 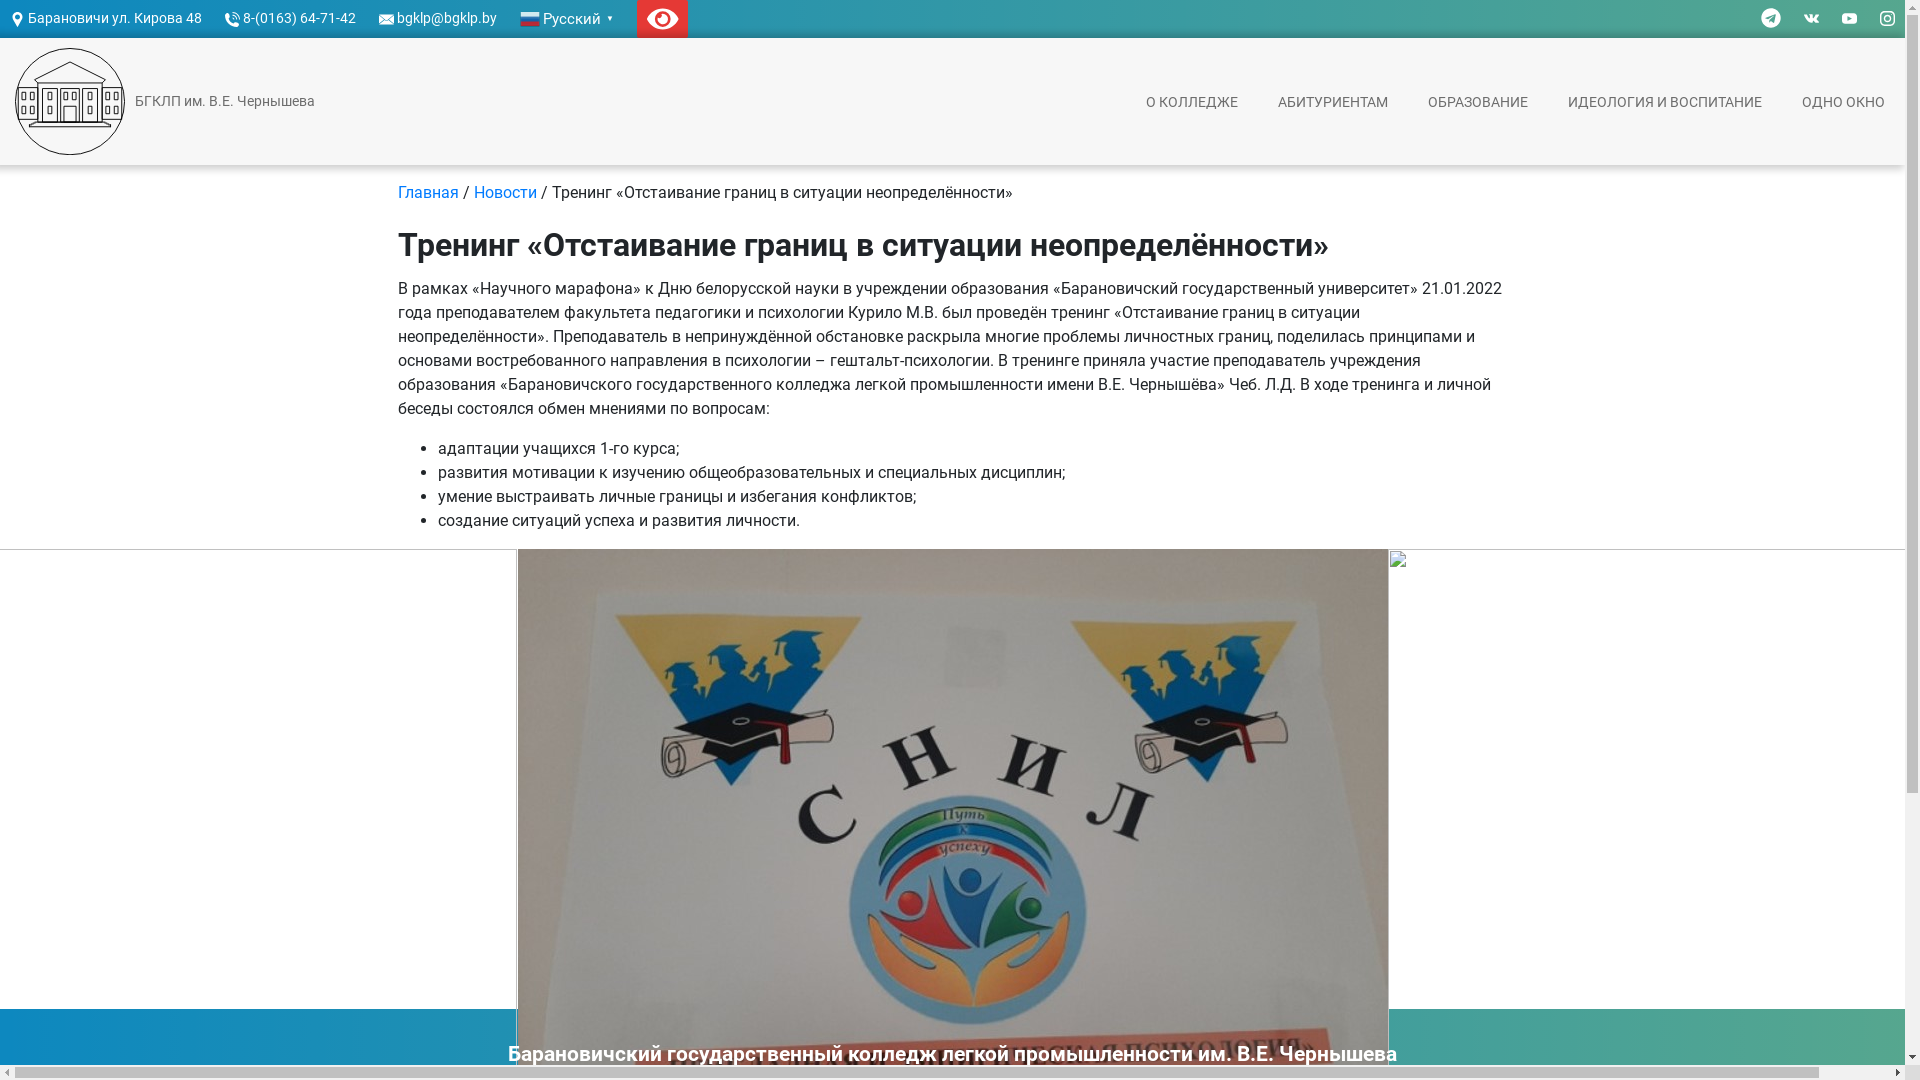 I want to click on 8-(0163) 64-71-42, so click(x=290, y=18).